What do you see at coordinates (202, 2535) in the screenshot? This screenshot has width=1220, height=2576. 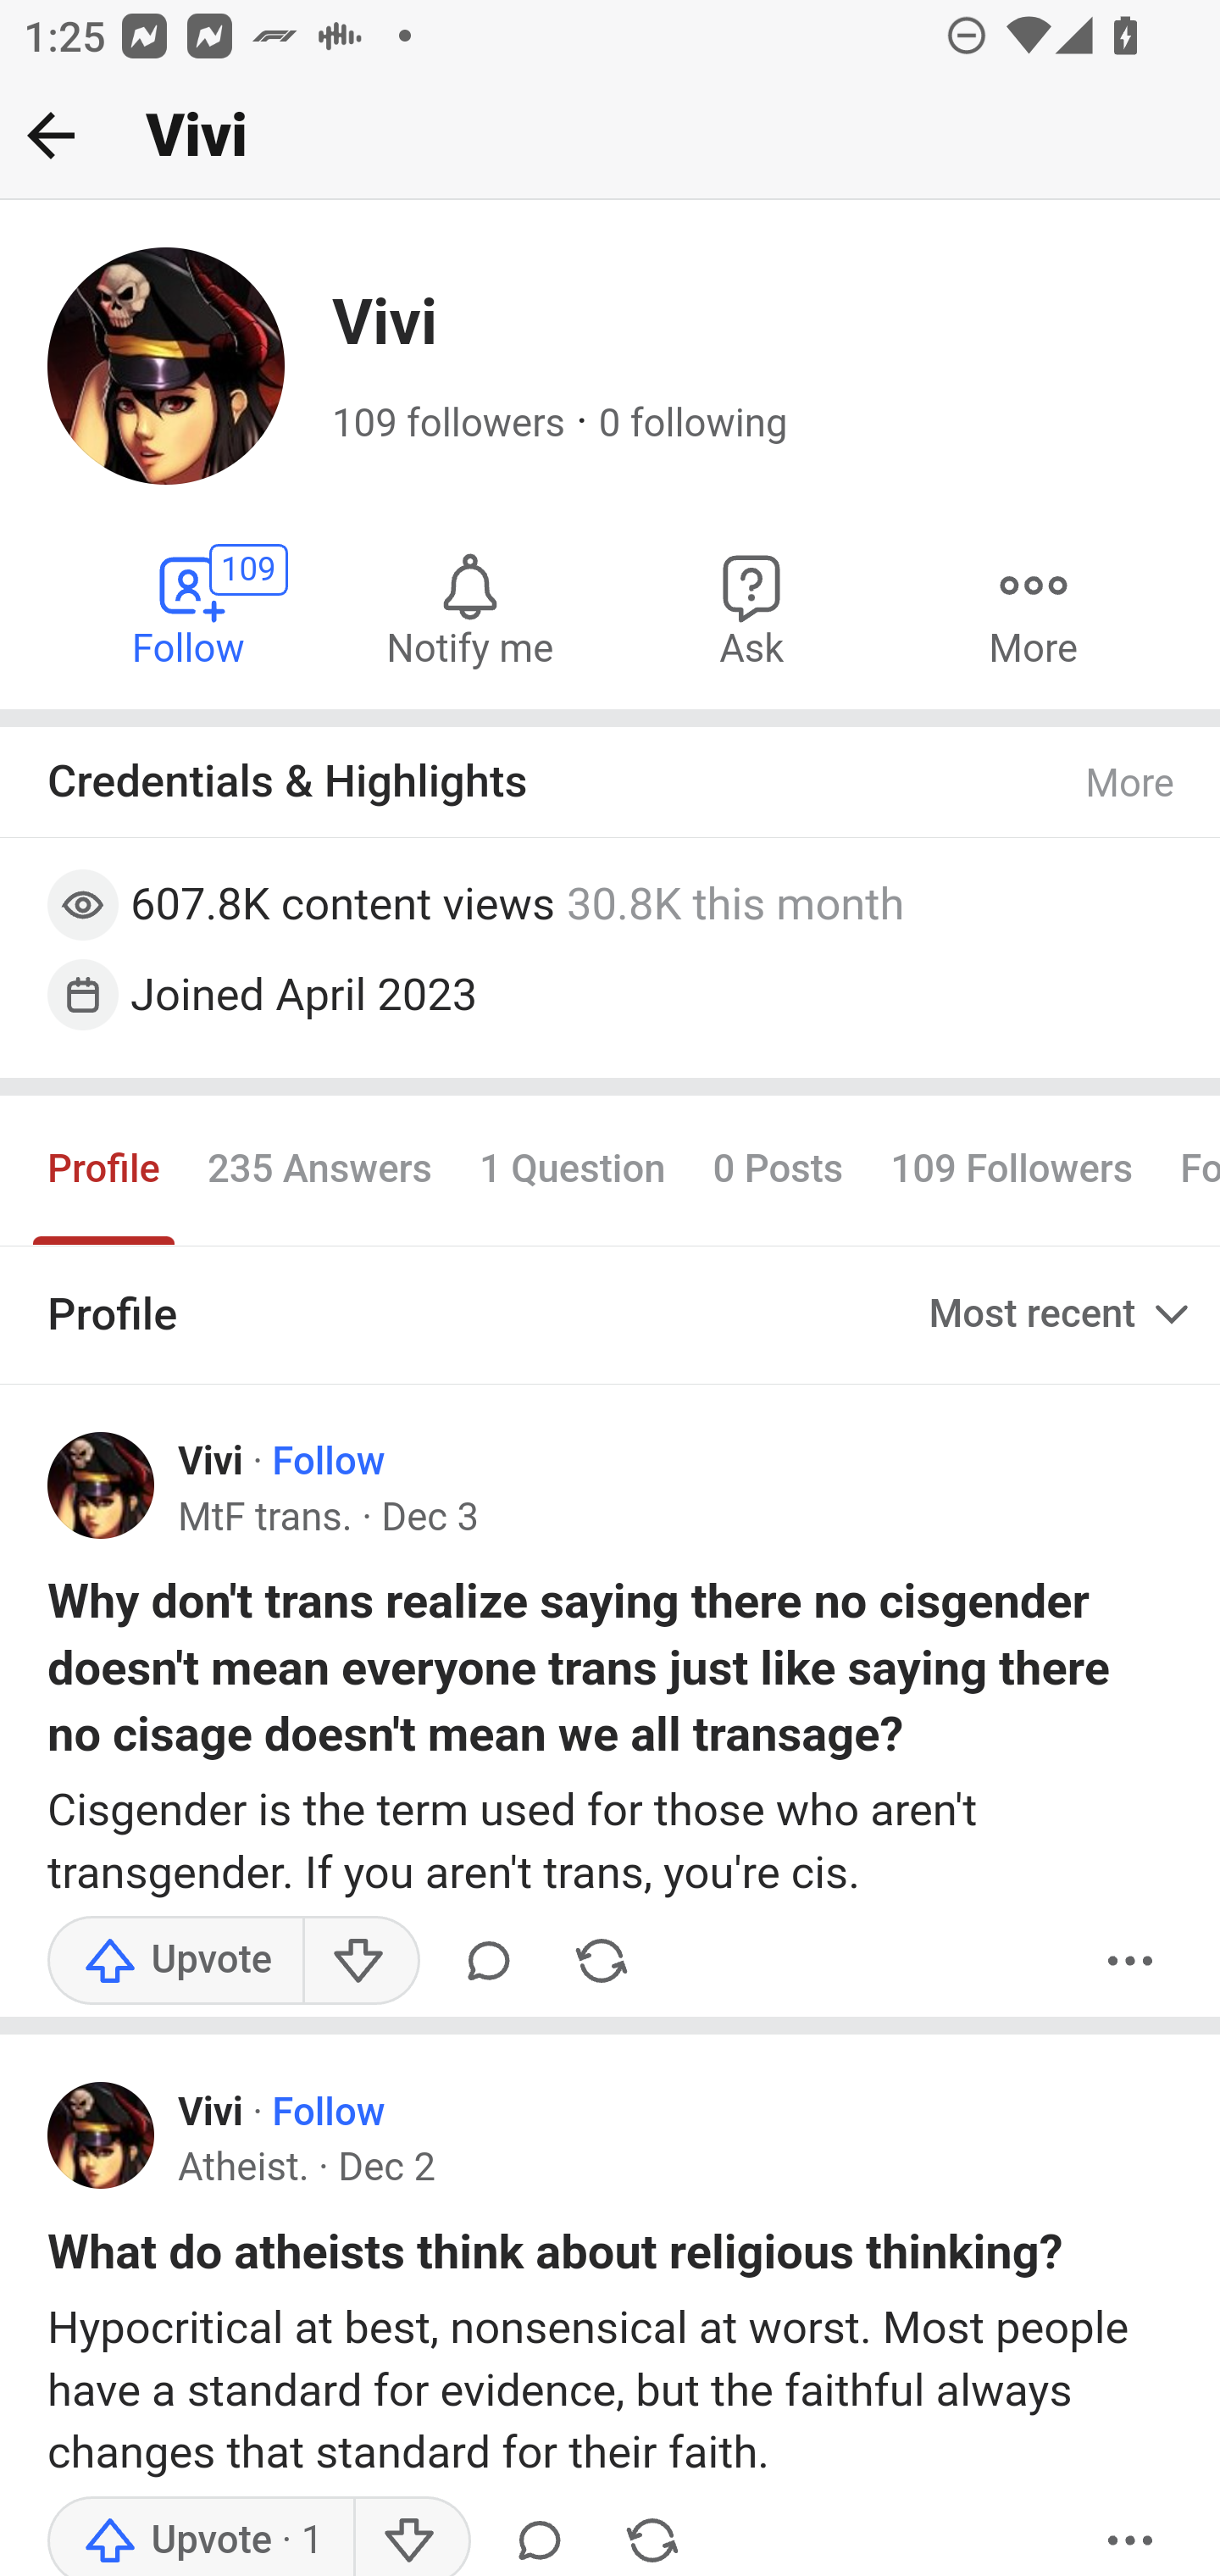 I see `Upvote` at bounding box center [202, 2535].